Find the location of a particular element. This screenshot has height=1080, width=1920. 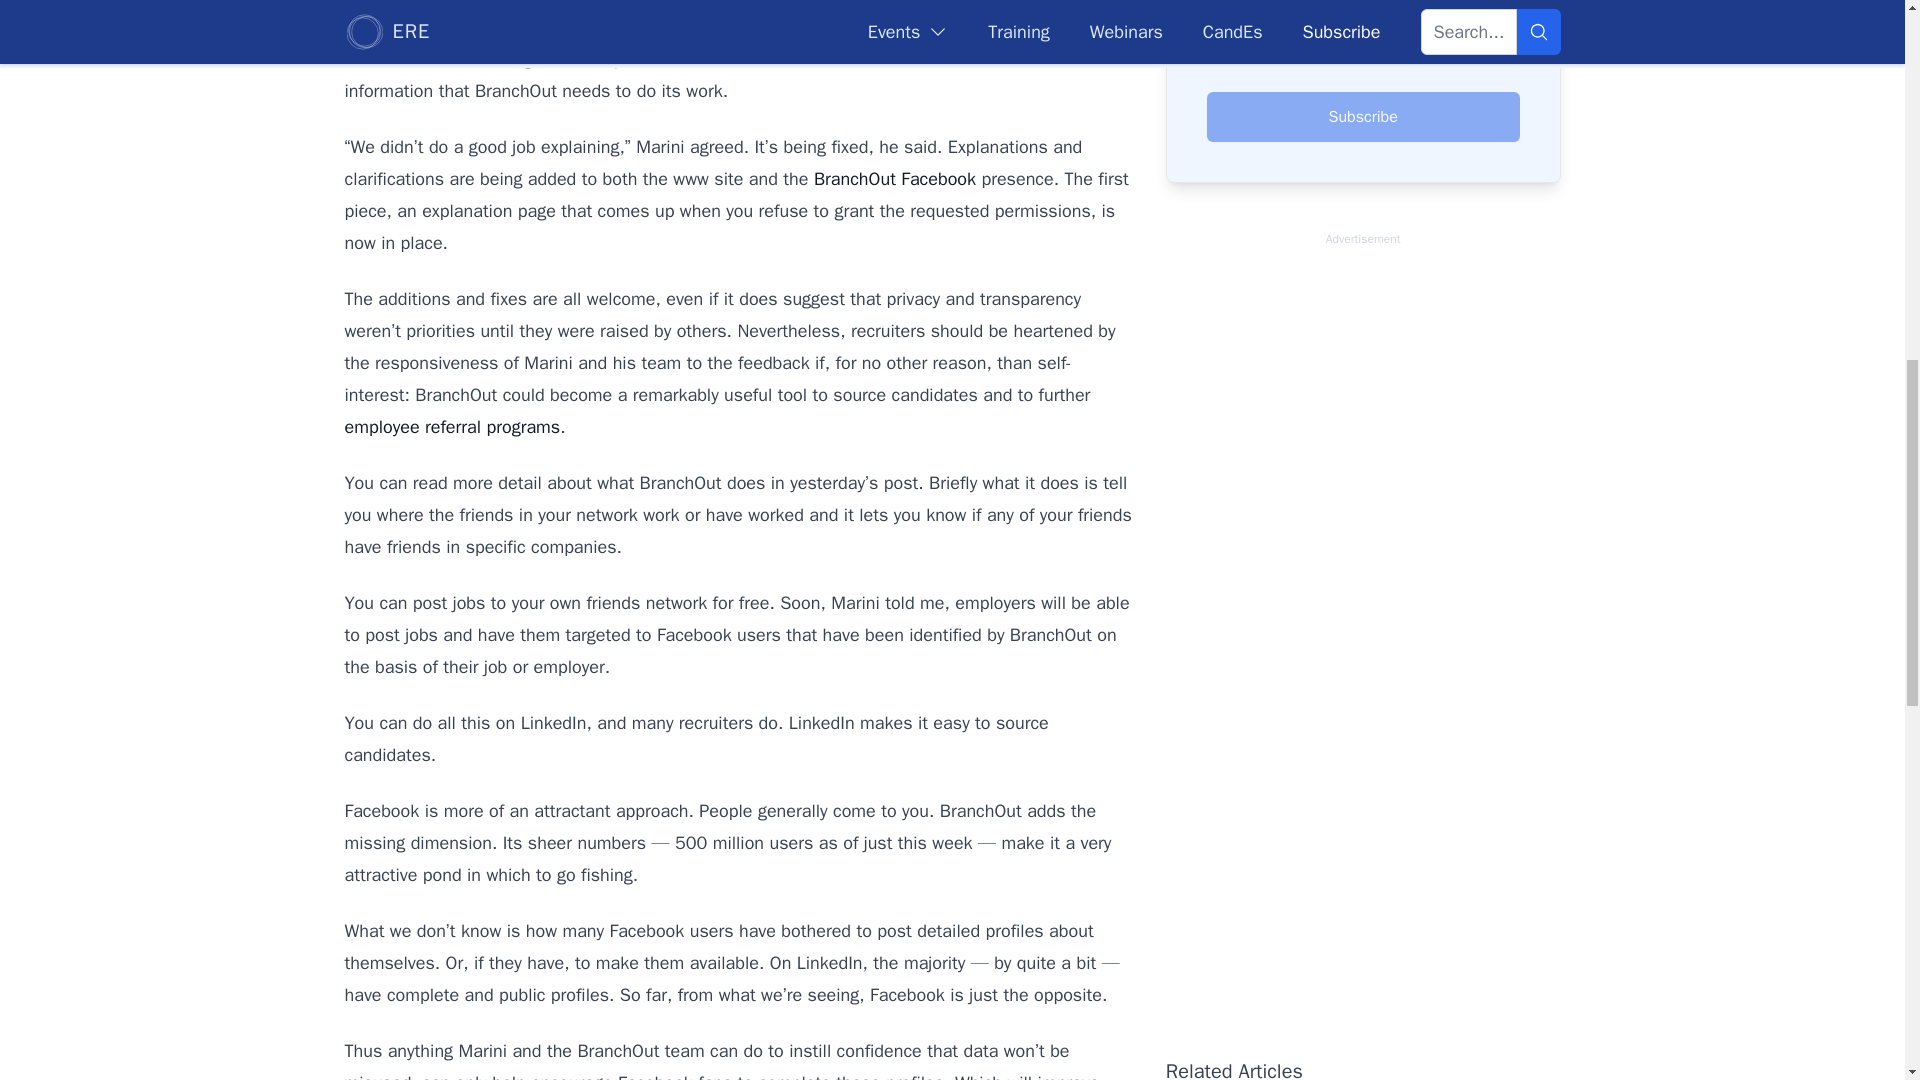

BranchOut Facebook is located at coordinates (894, 179).